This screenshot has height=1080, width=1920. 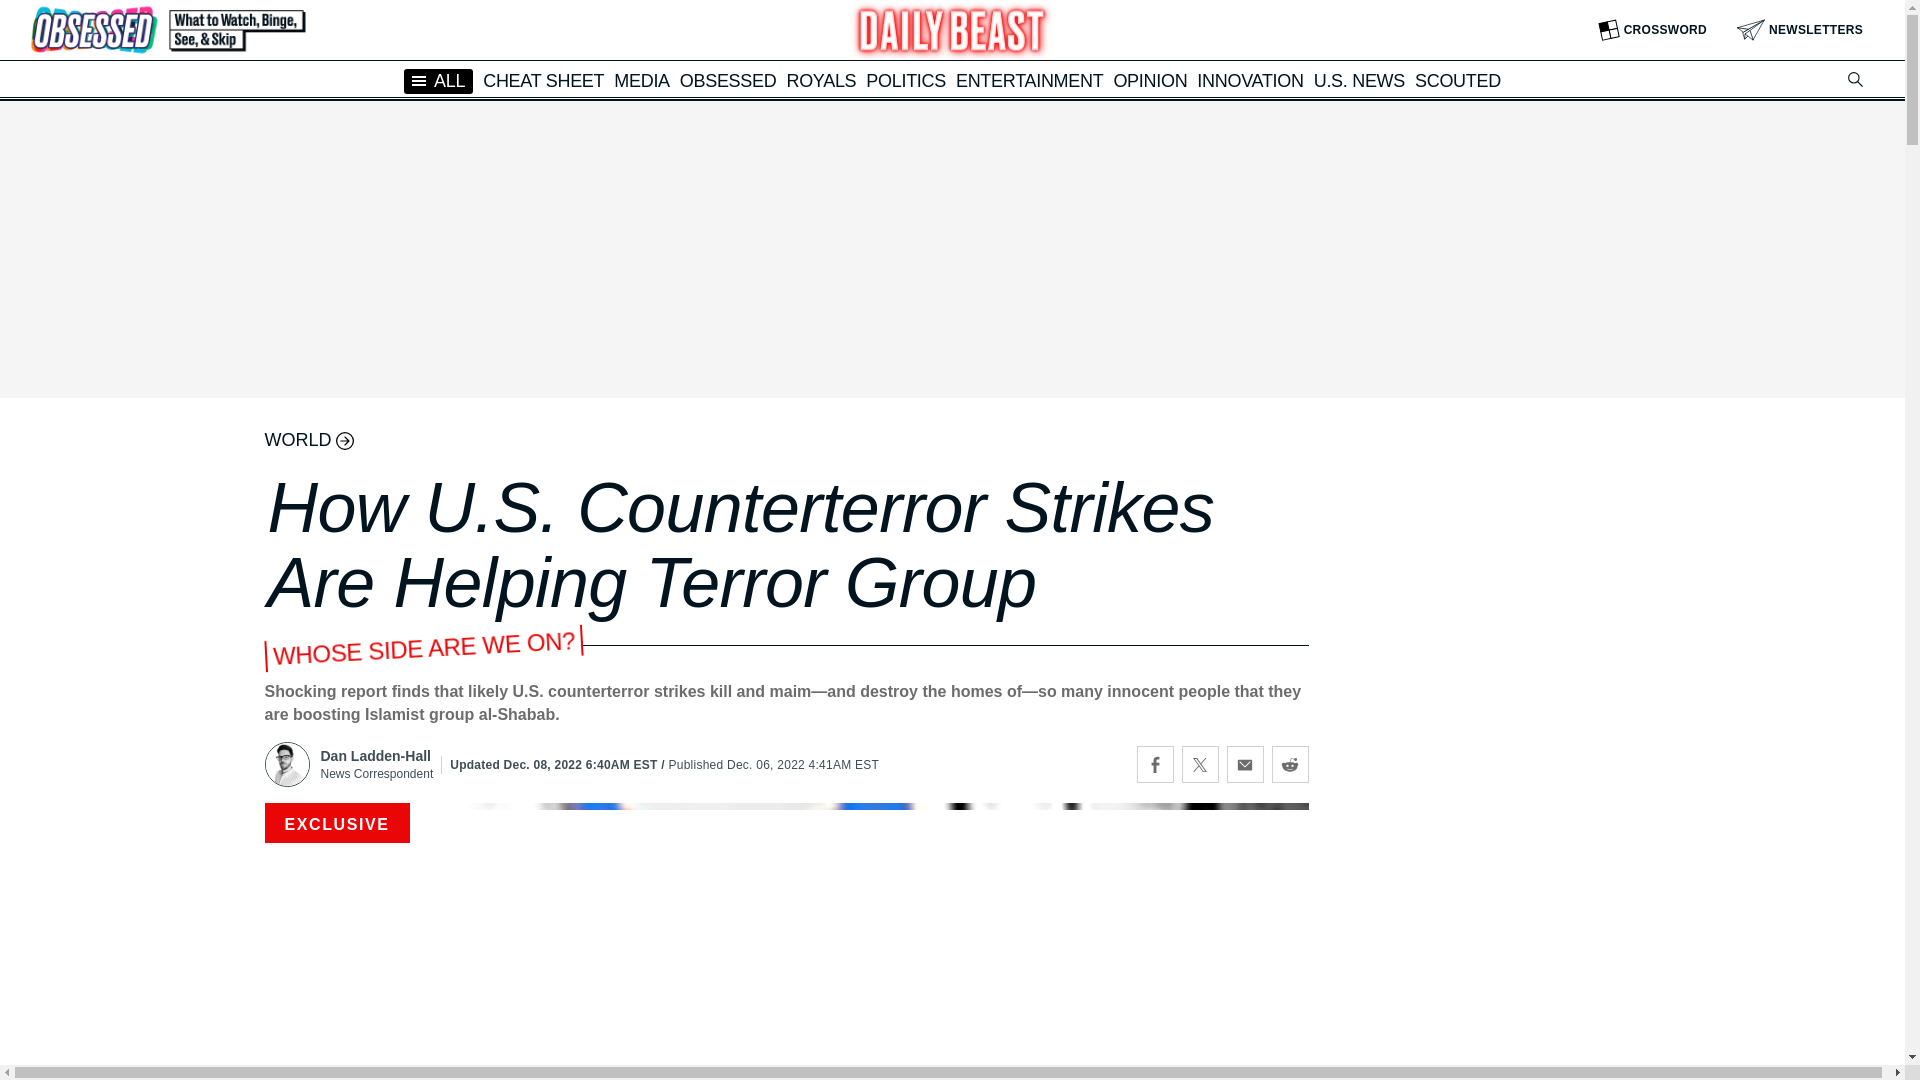 What do you see at coordinates (1652, 30) in the screenshot?
I see `CROSSWORD` at bounding box center [1652, 30].